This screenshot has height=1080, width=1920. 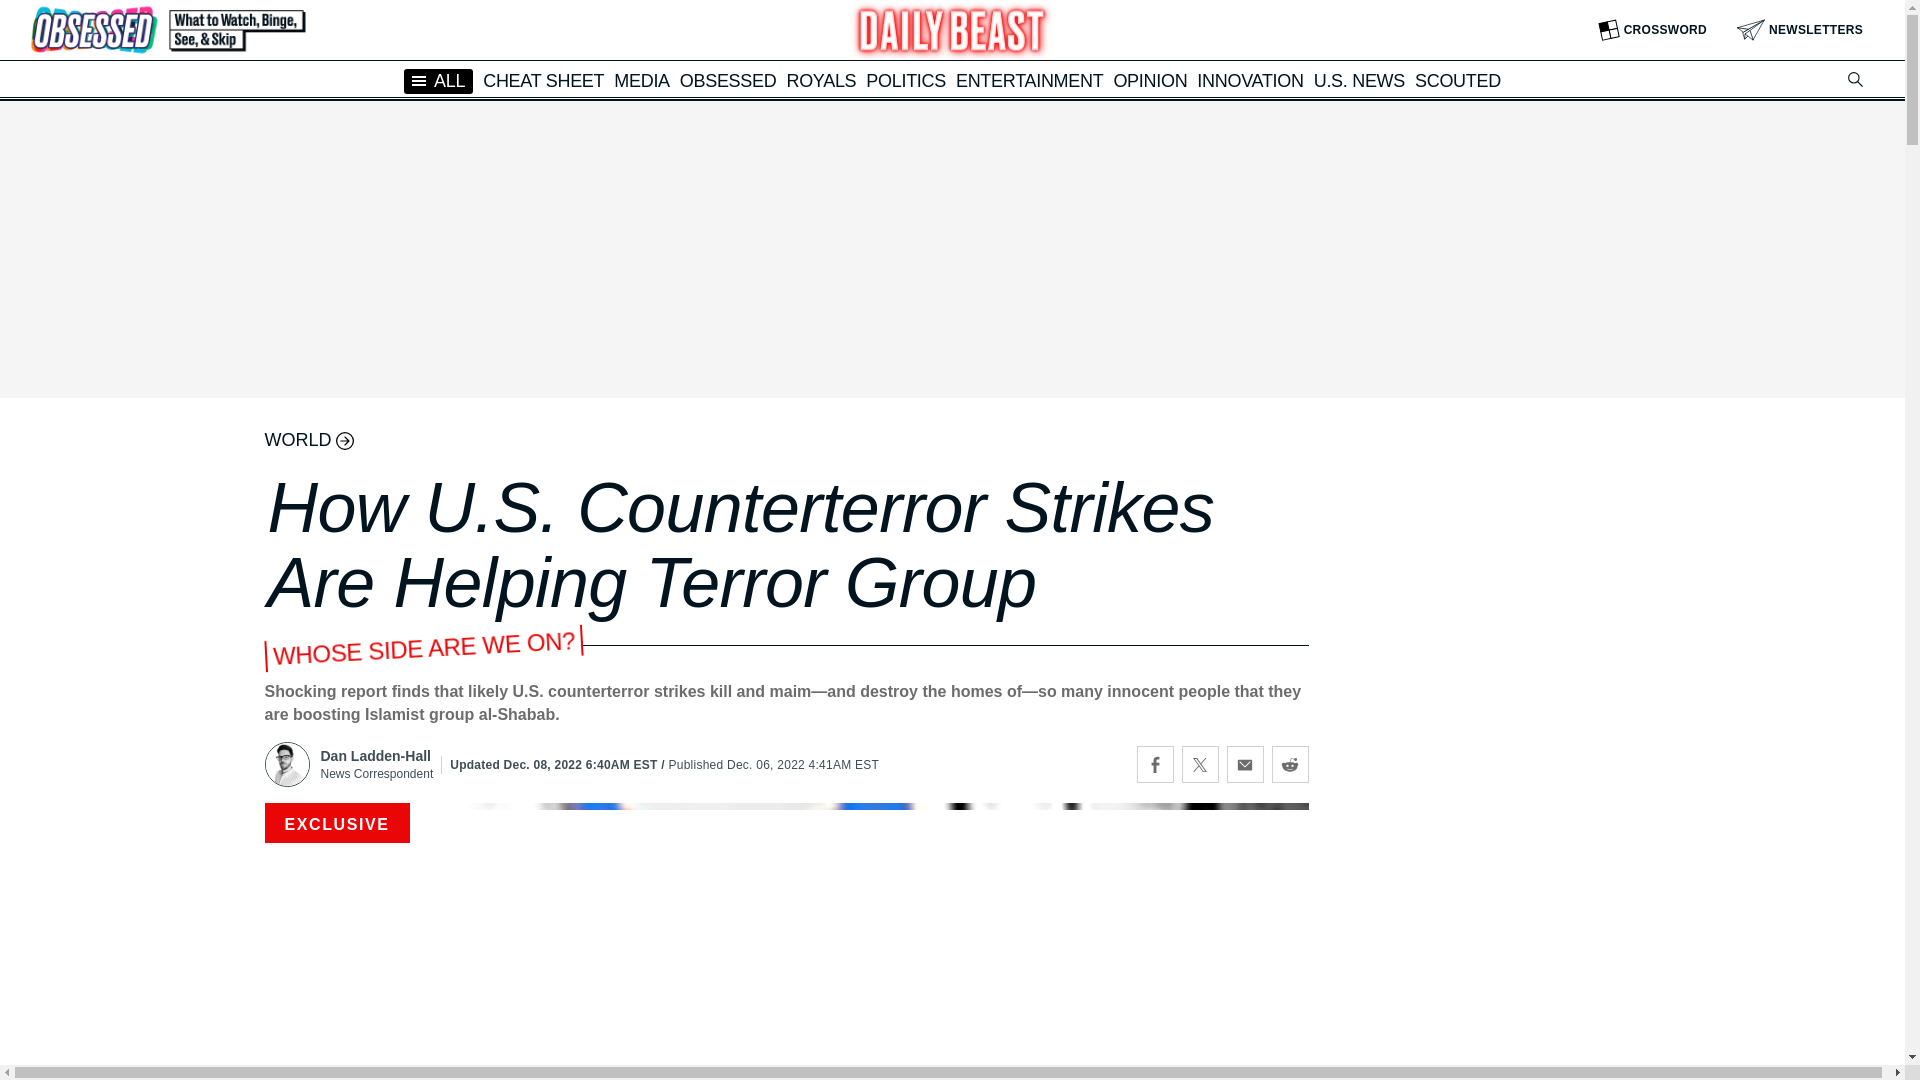 What do you see at coordinates (1652, 30) in the screenshot?
I see `CROSSWORD` at bounding box center [1652, 30].